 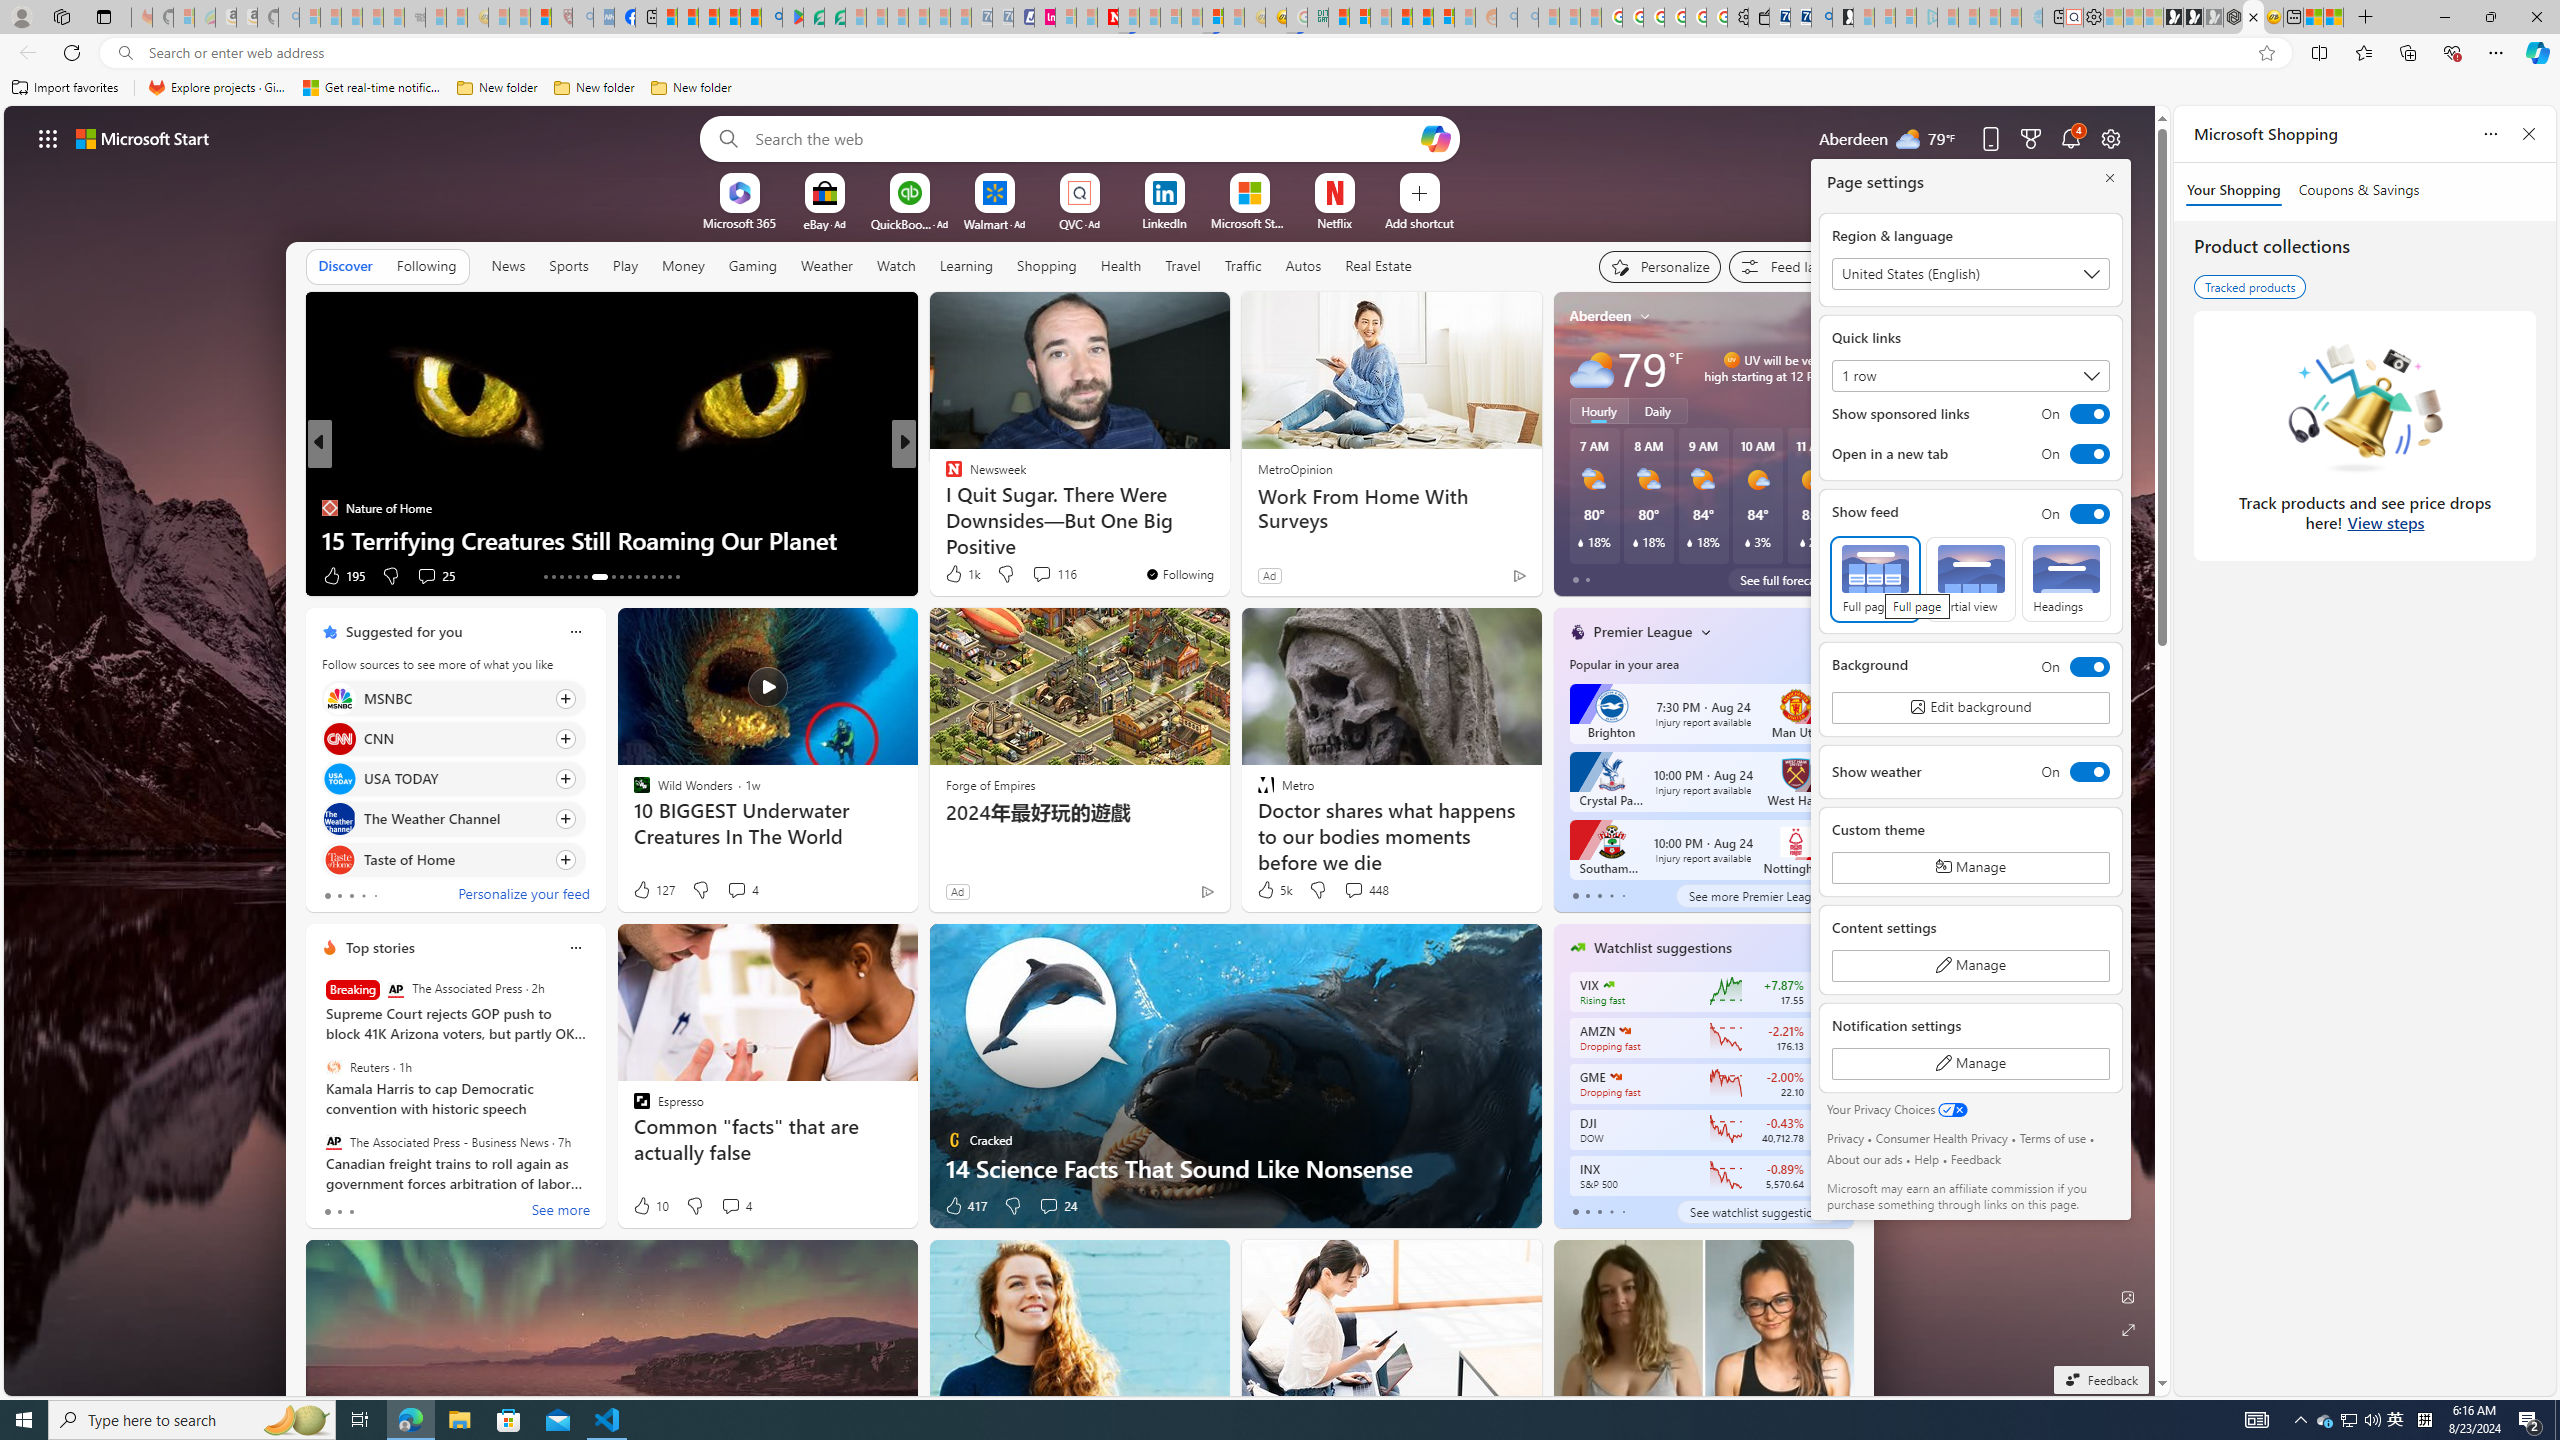 What do you see at coordinates (65, 88) in the screenshot?
I see `Import favorites` at bounding box center [65, 88].